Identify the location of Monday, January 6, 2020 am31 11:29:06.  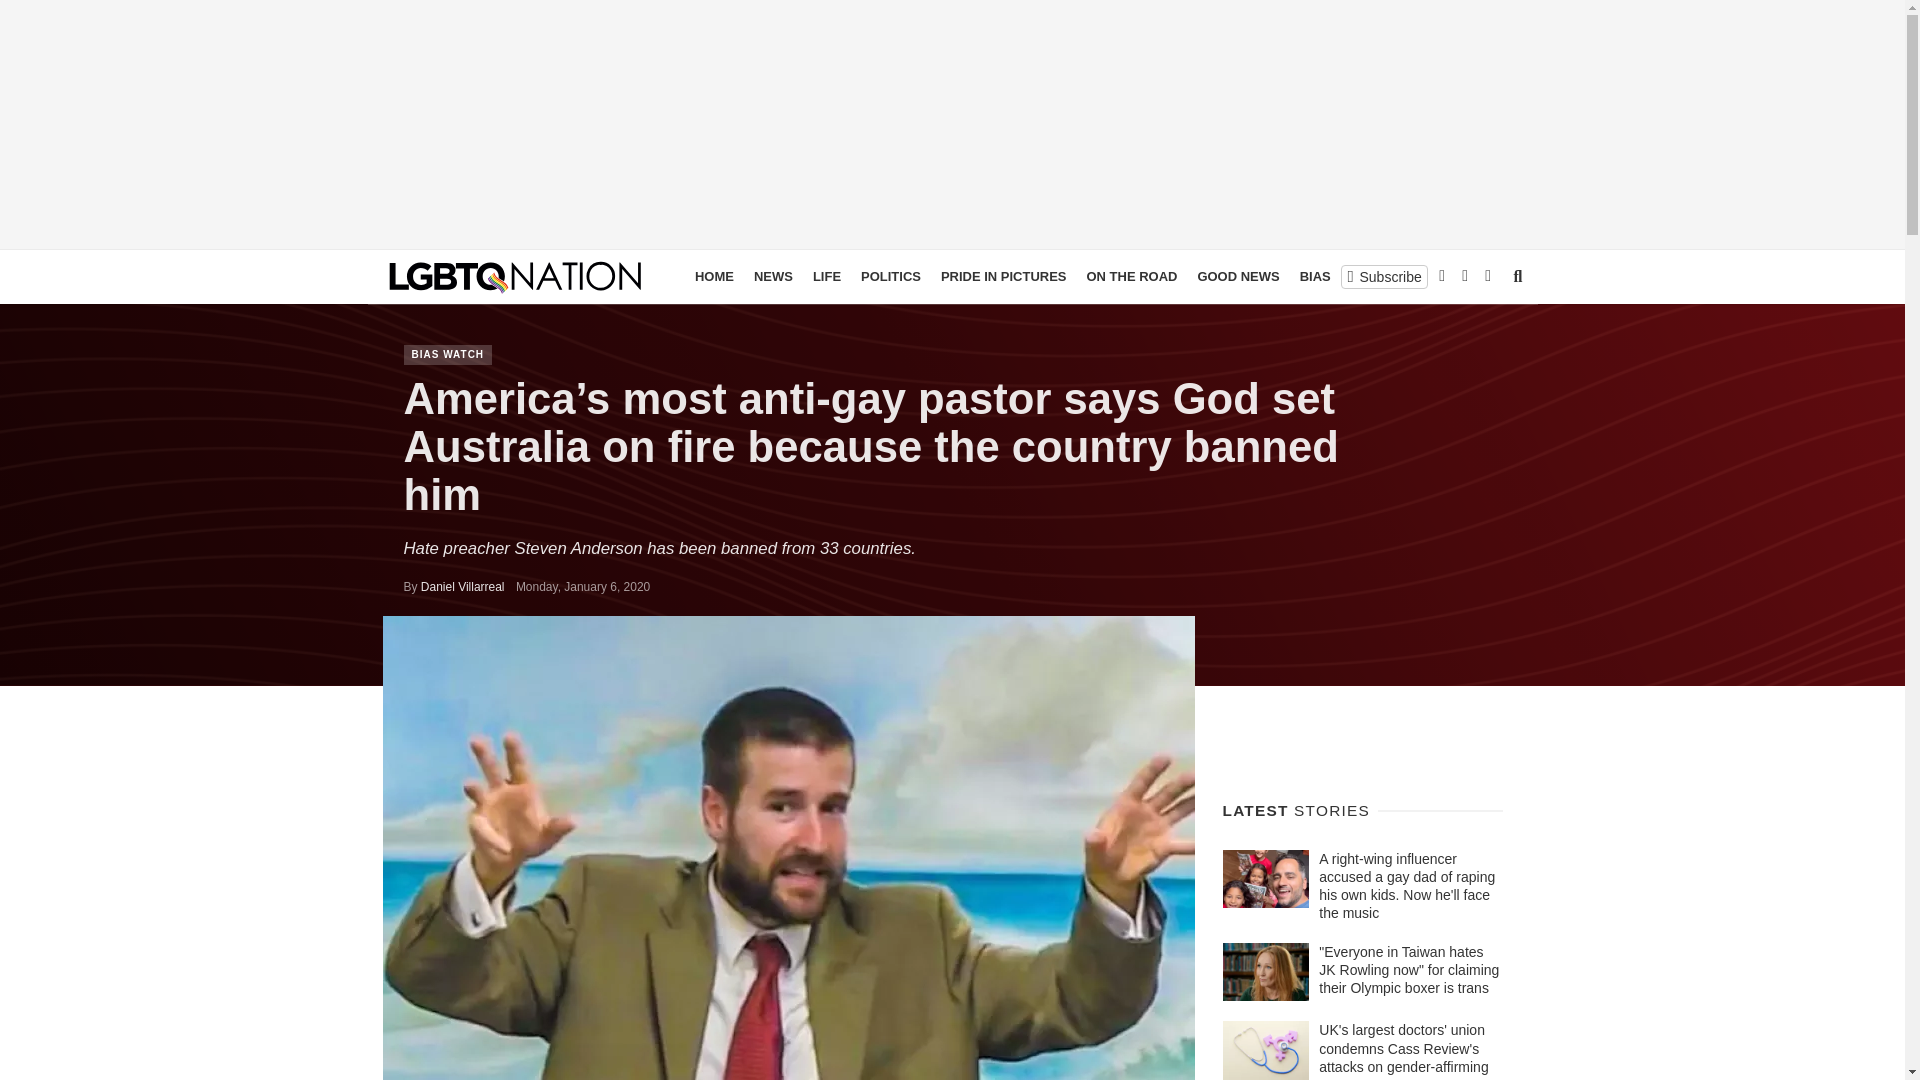
(583, 586).